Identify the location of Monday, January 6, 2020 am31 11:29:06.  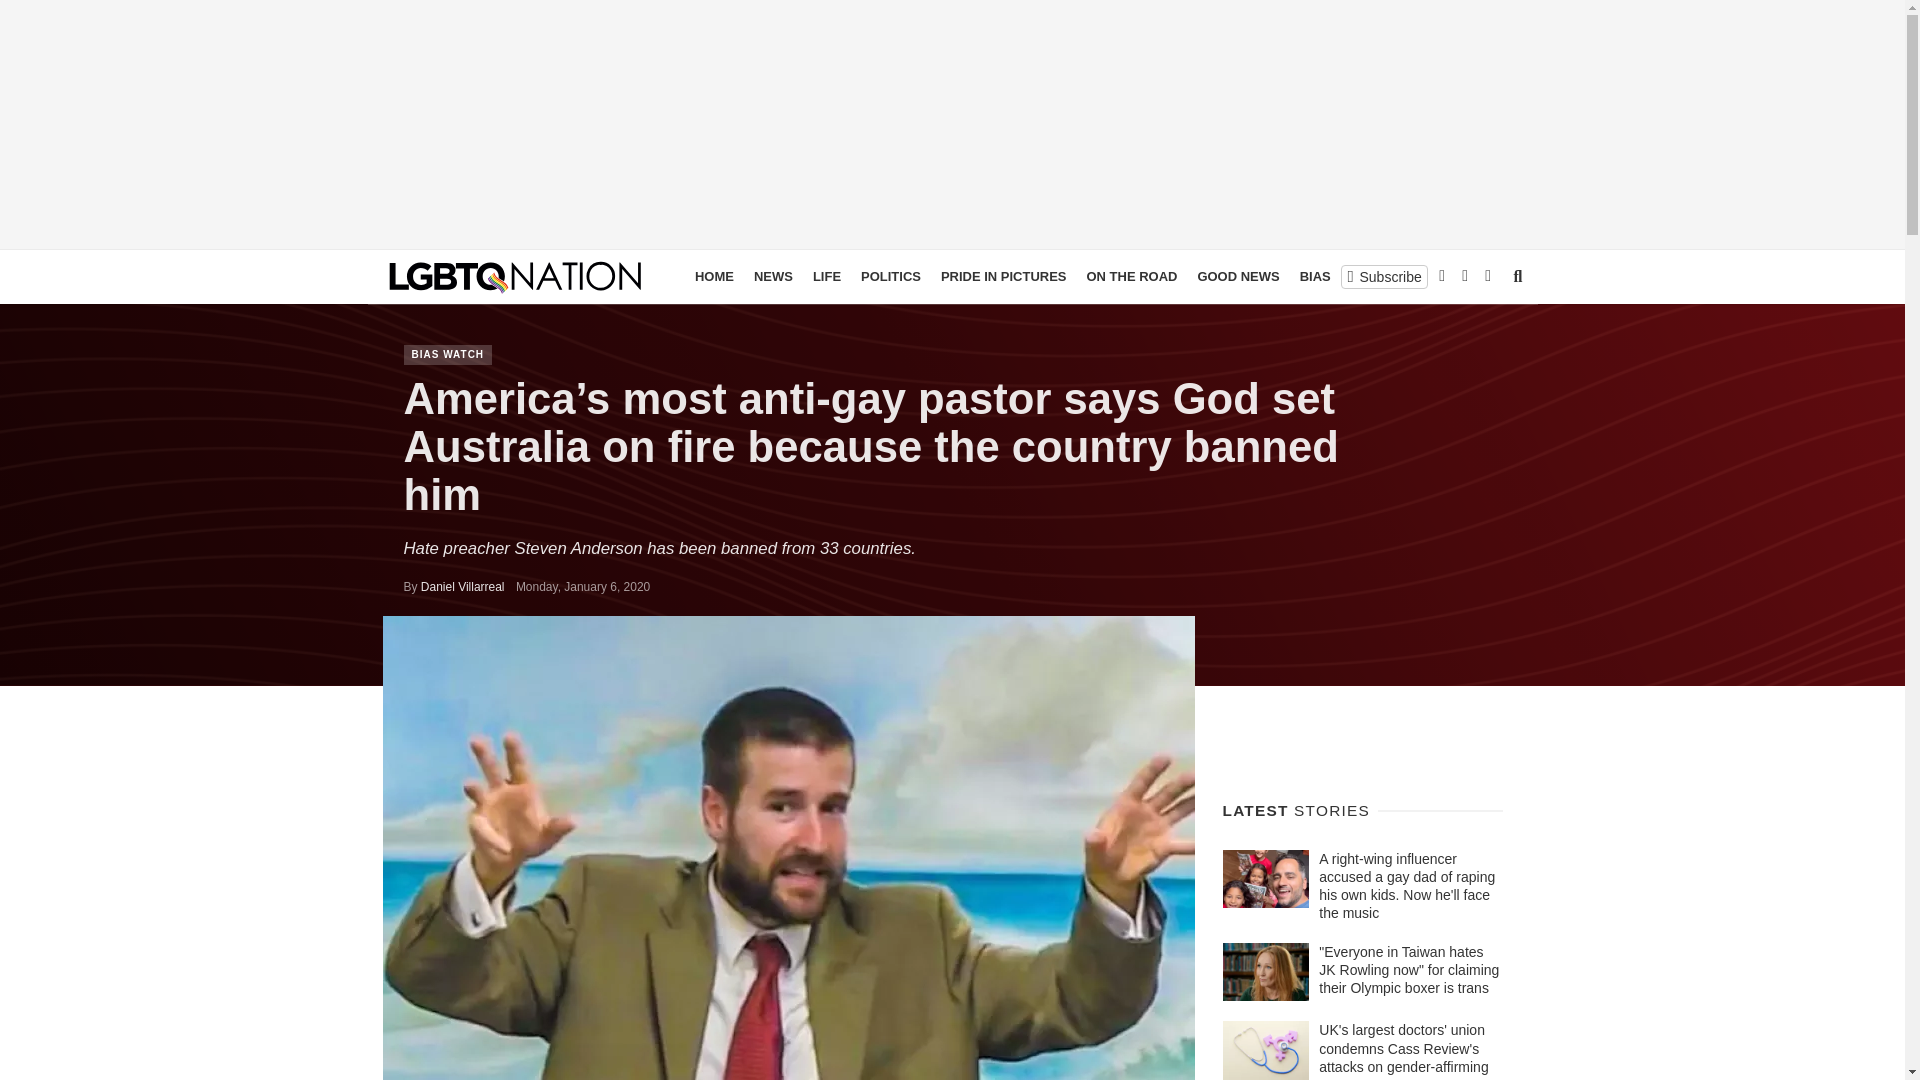
(583, 586).